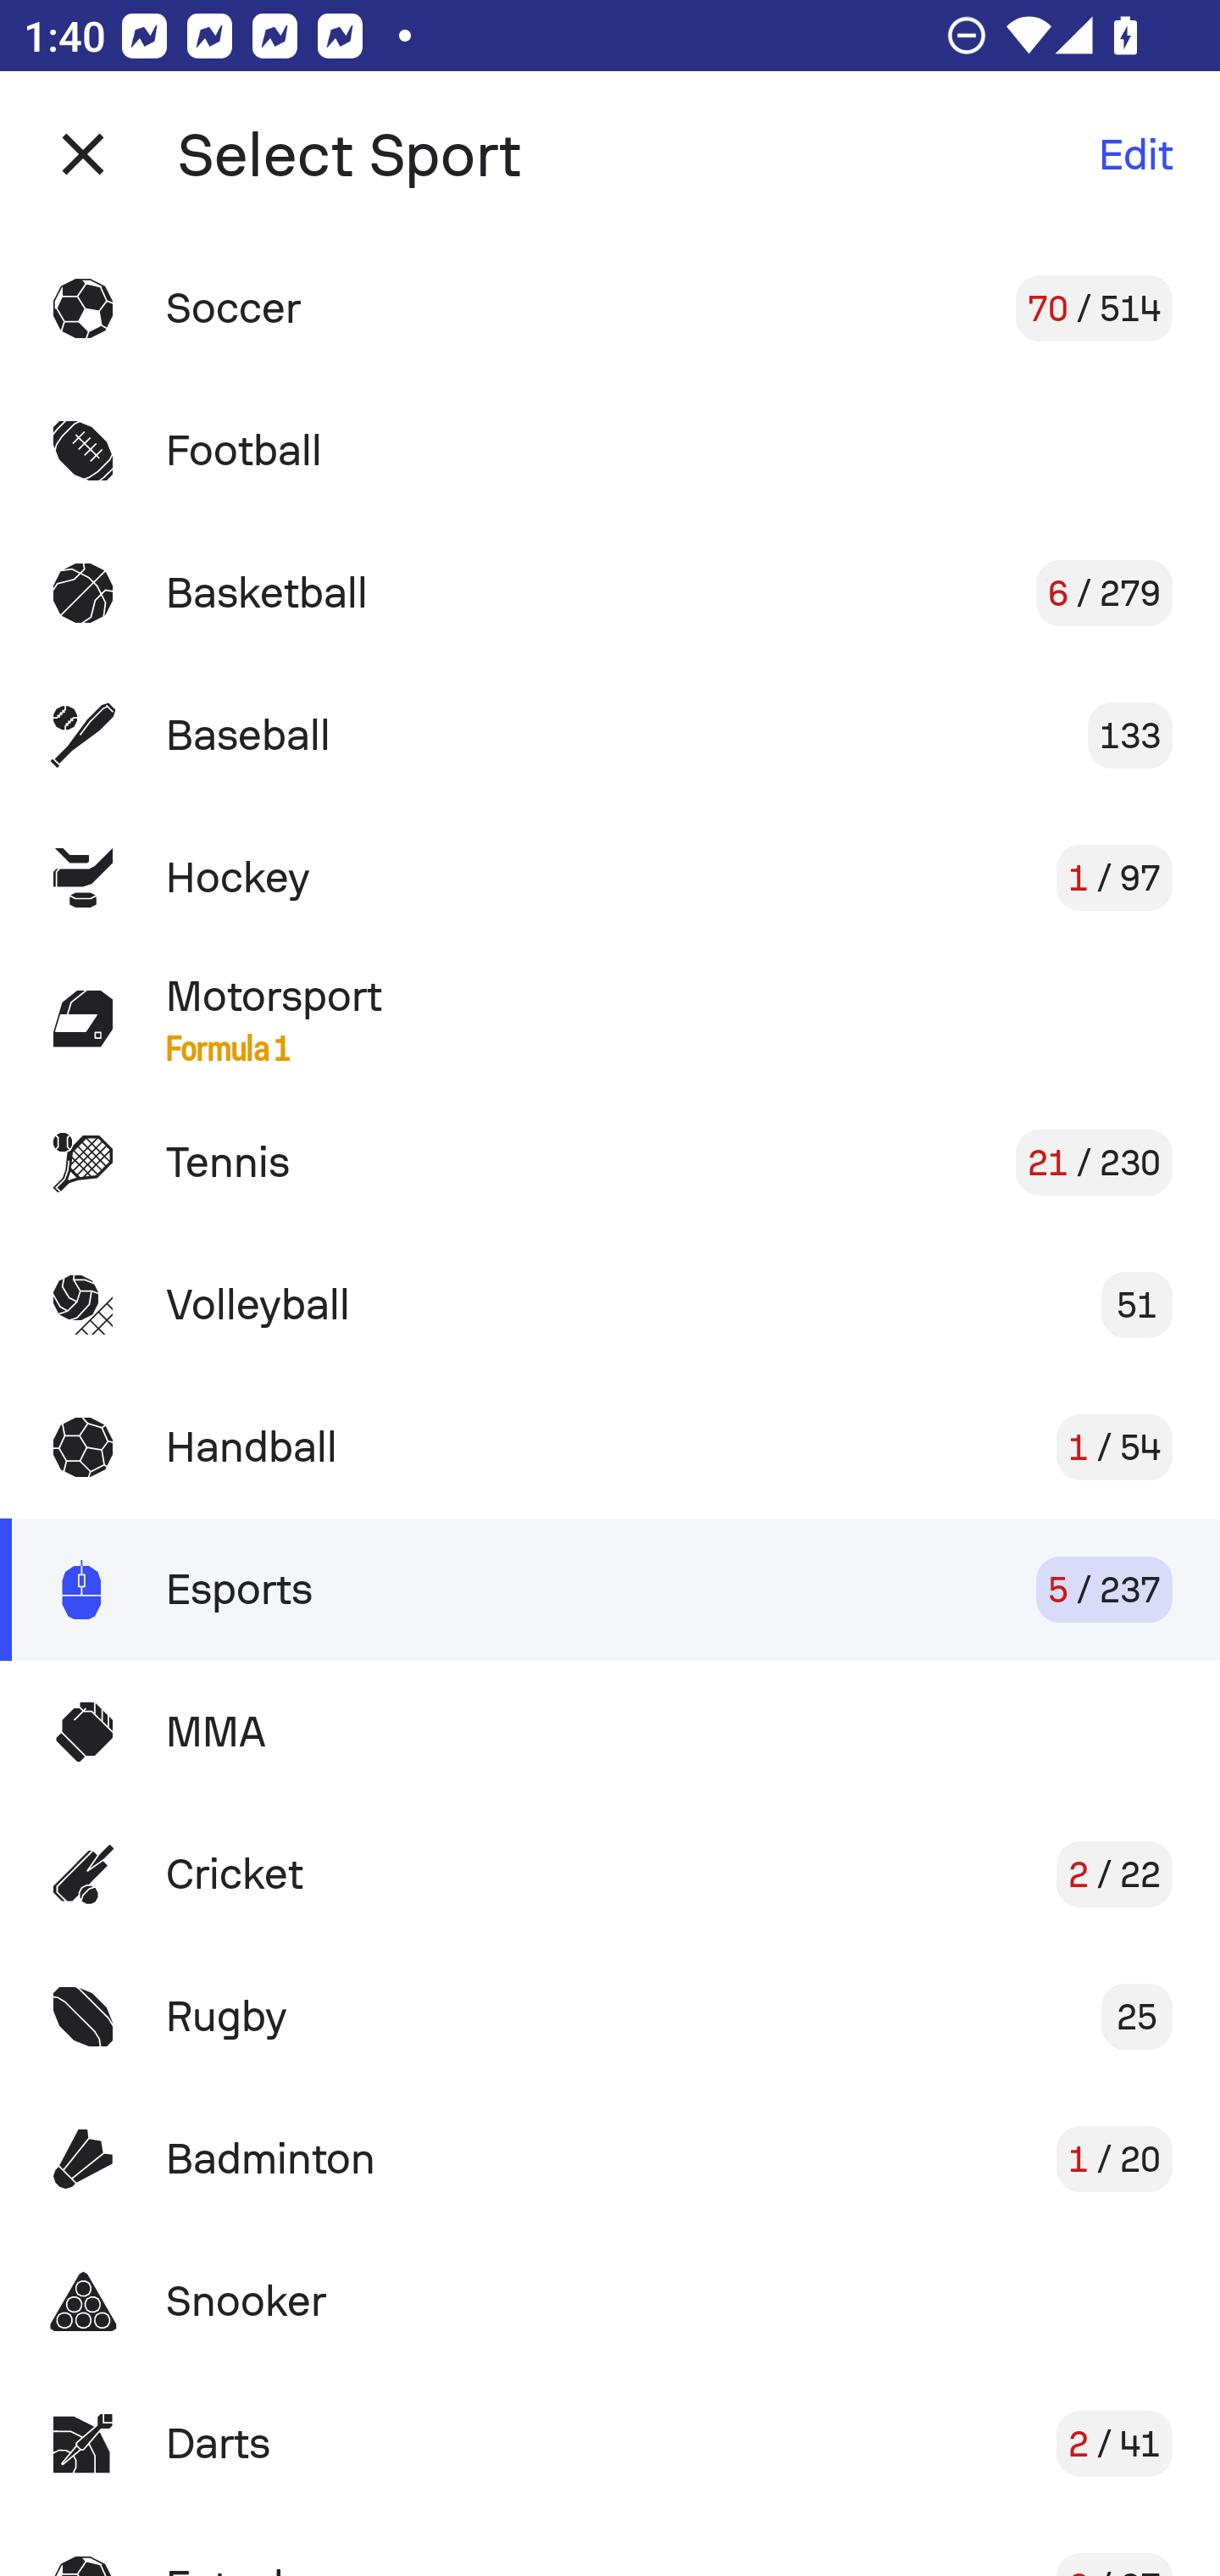 The image size is (1220, 2576). What do you see at coordinates (610, 1446) in the screenshot?
I see `Handball 1 / 54` at bounding box center [610, 1446].